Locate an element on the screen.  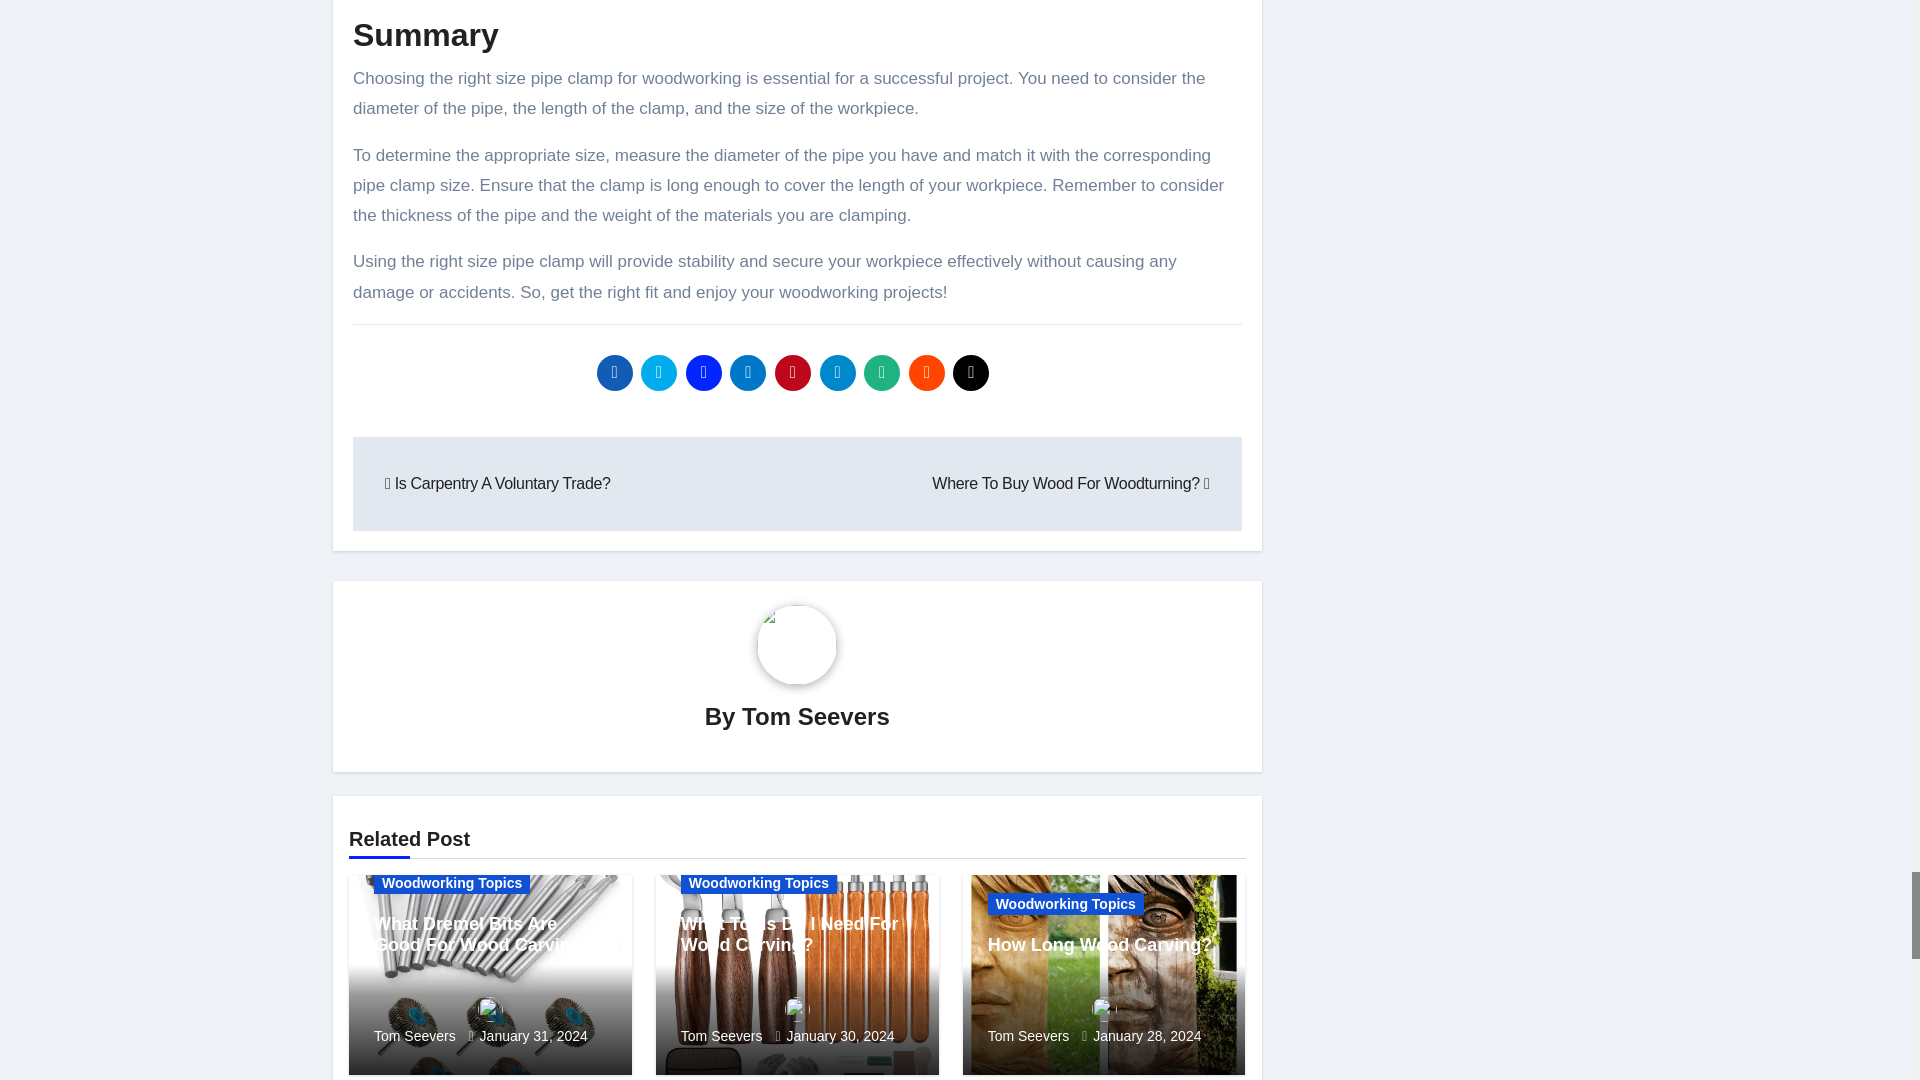
Tom Seevers is located at coordinates (816, 716).